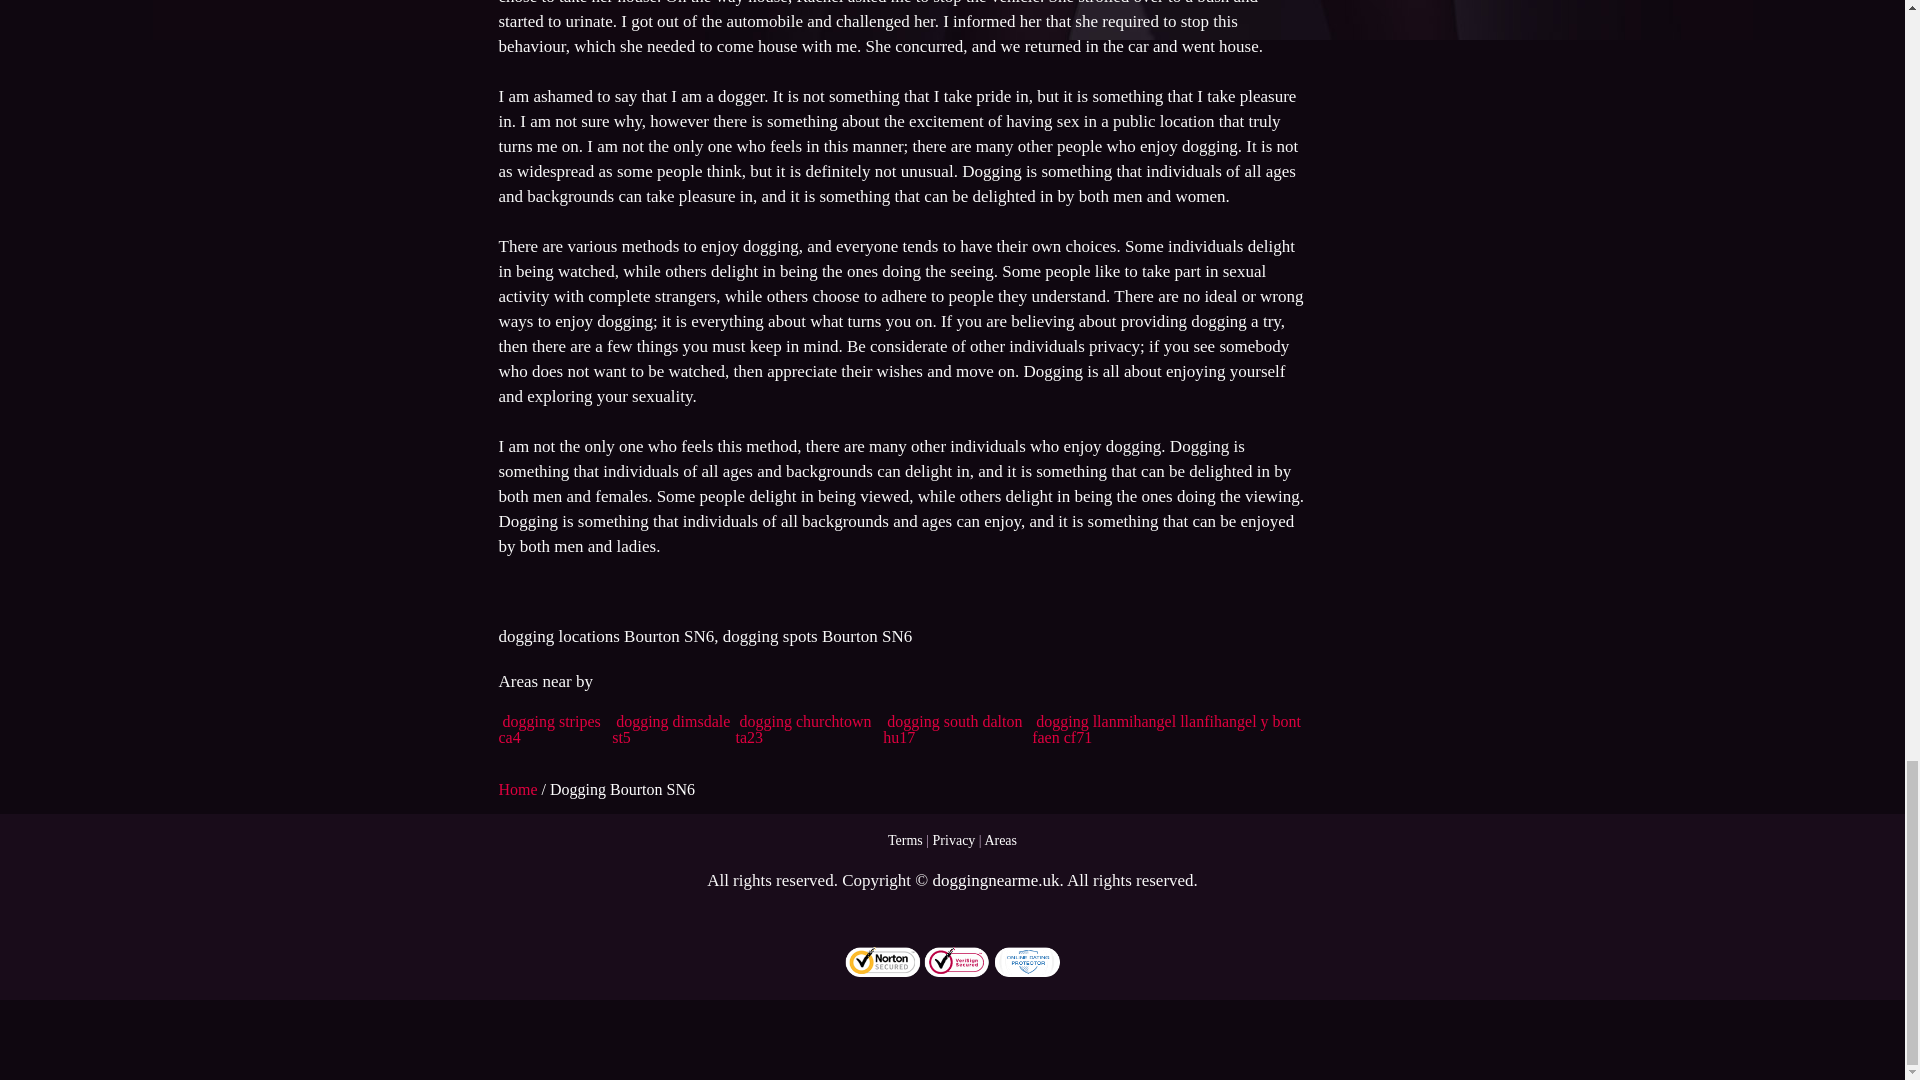 Image resolution: width=1920 pixels, height=1080 pixels. Describe the element at coordinates (954, 840) in the screenshot. I see `Privacy` at that location.